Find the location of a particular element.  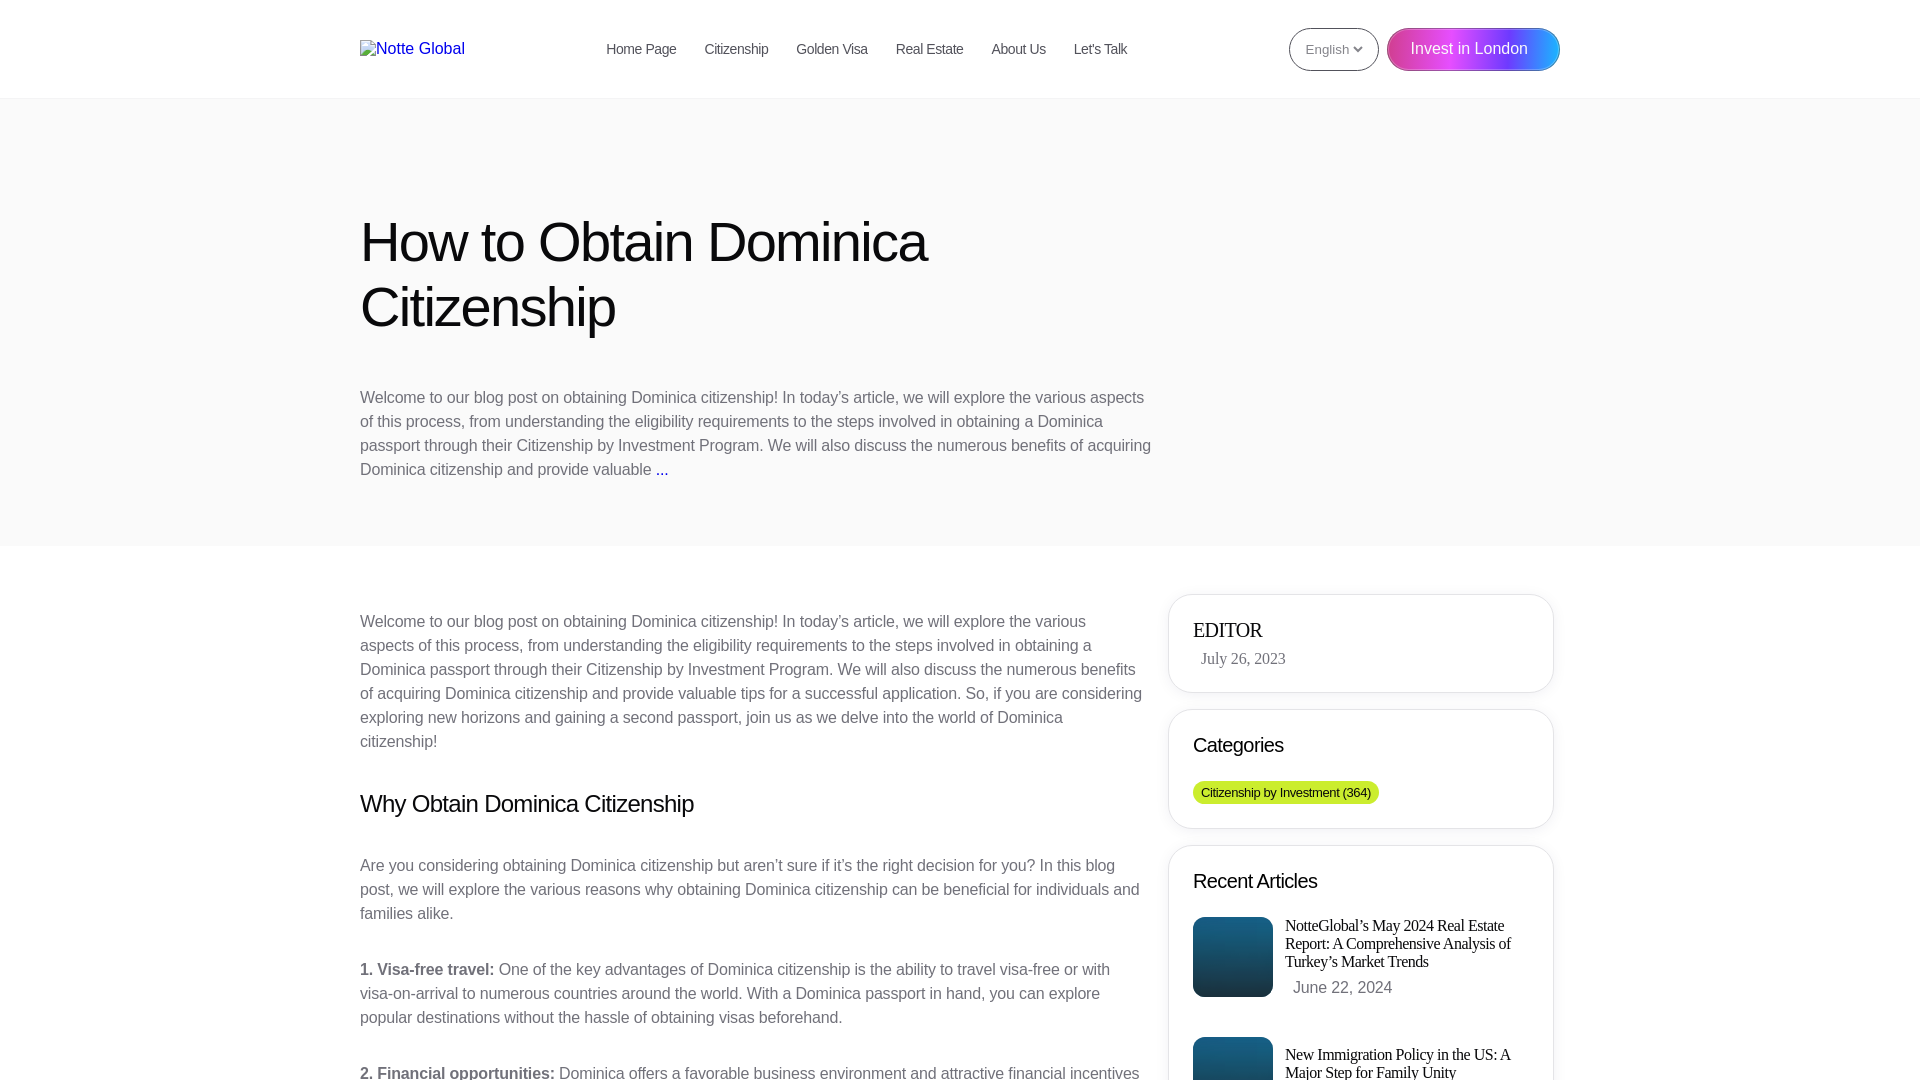

Home Page is located at coordinates (640, 49).